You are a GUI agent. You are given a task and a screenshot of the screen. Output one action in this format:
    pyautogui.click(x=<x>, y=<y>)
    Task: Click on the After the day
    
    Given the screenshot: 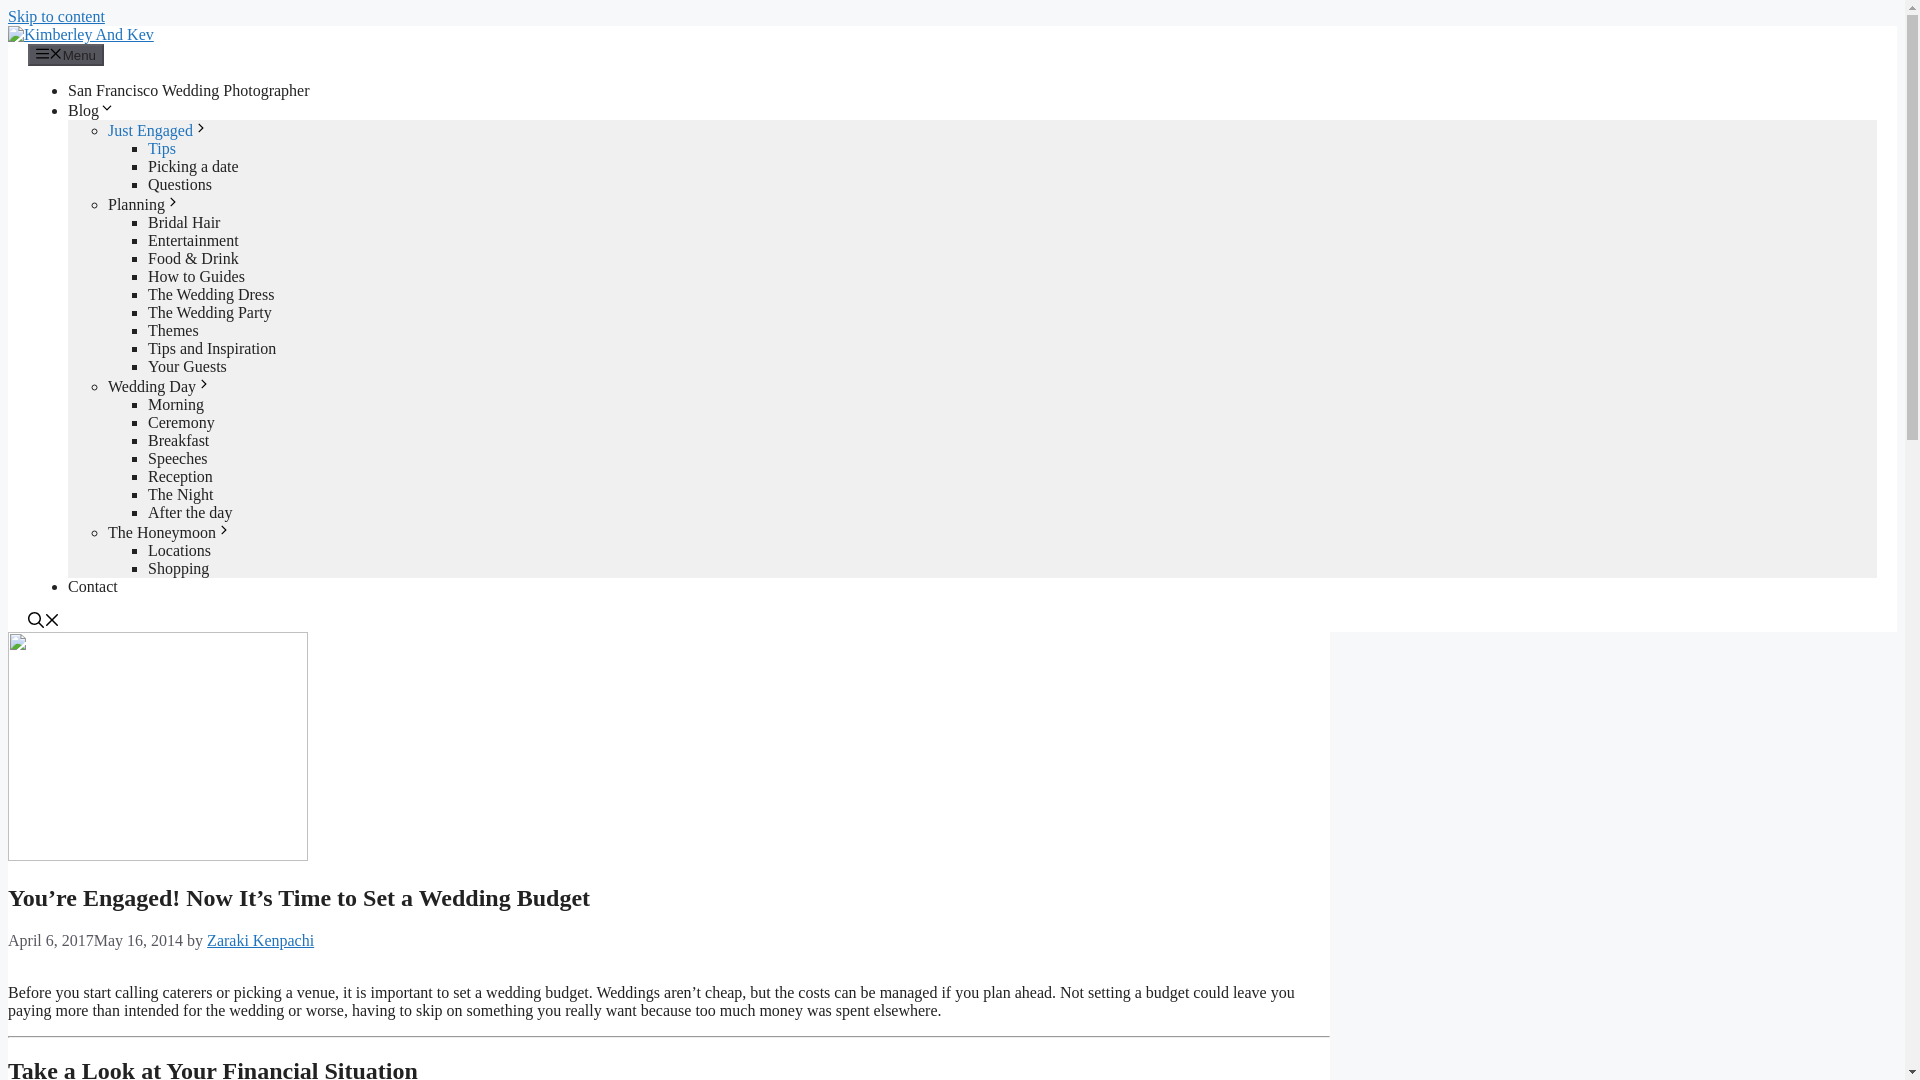 What is the action you would take?
    pyautogui.click(x=190, y=512)
    